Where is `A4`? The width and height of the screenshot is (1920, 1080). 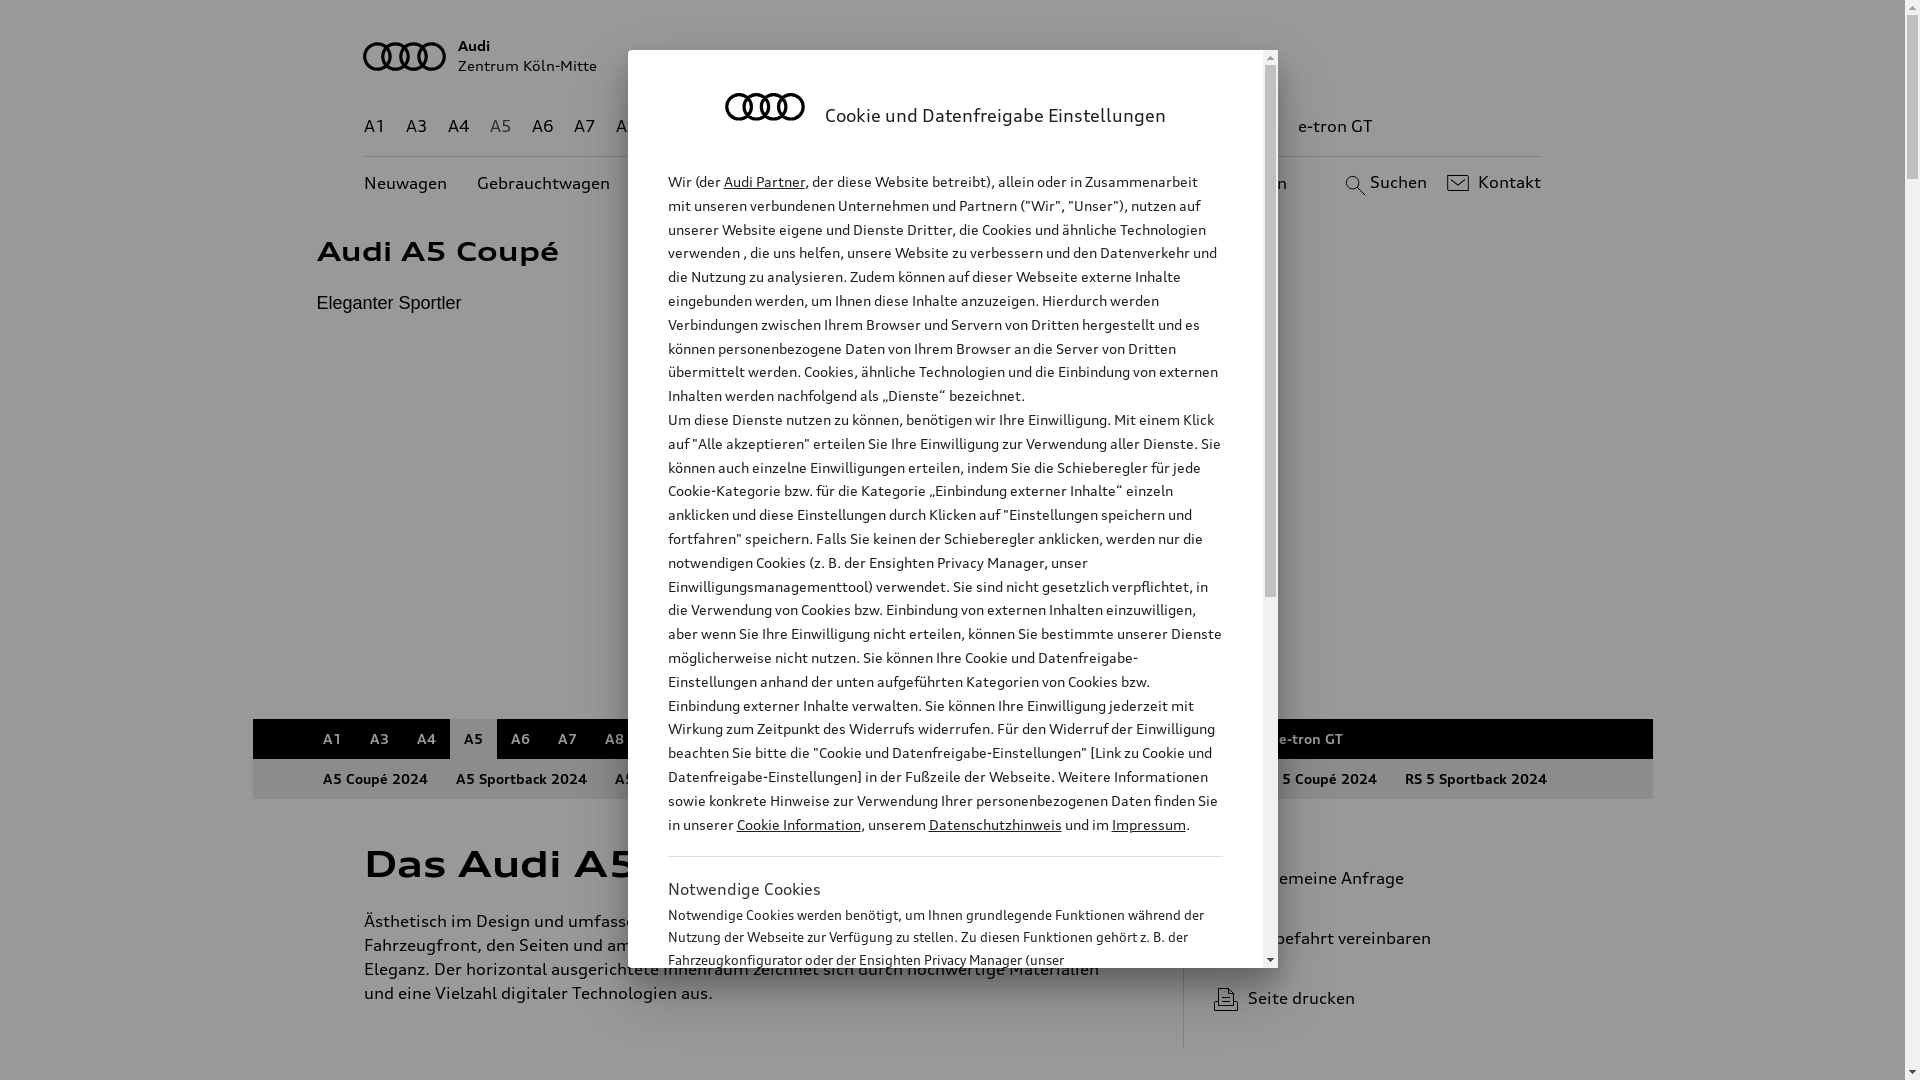 A4 is located at coordinates (459, 126).